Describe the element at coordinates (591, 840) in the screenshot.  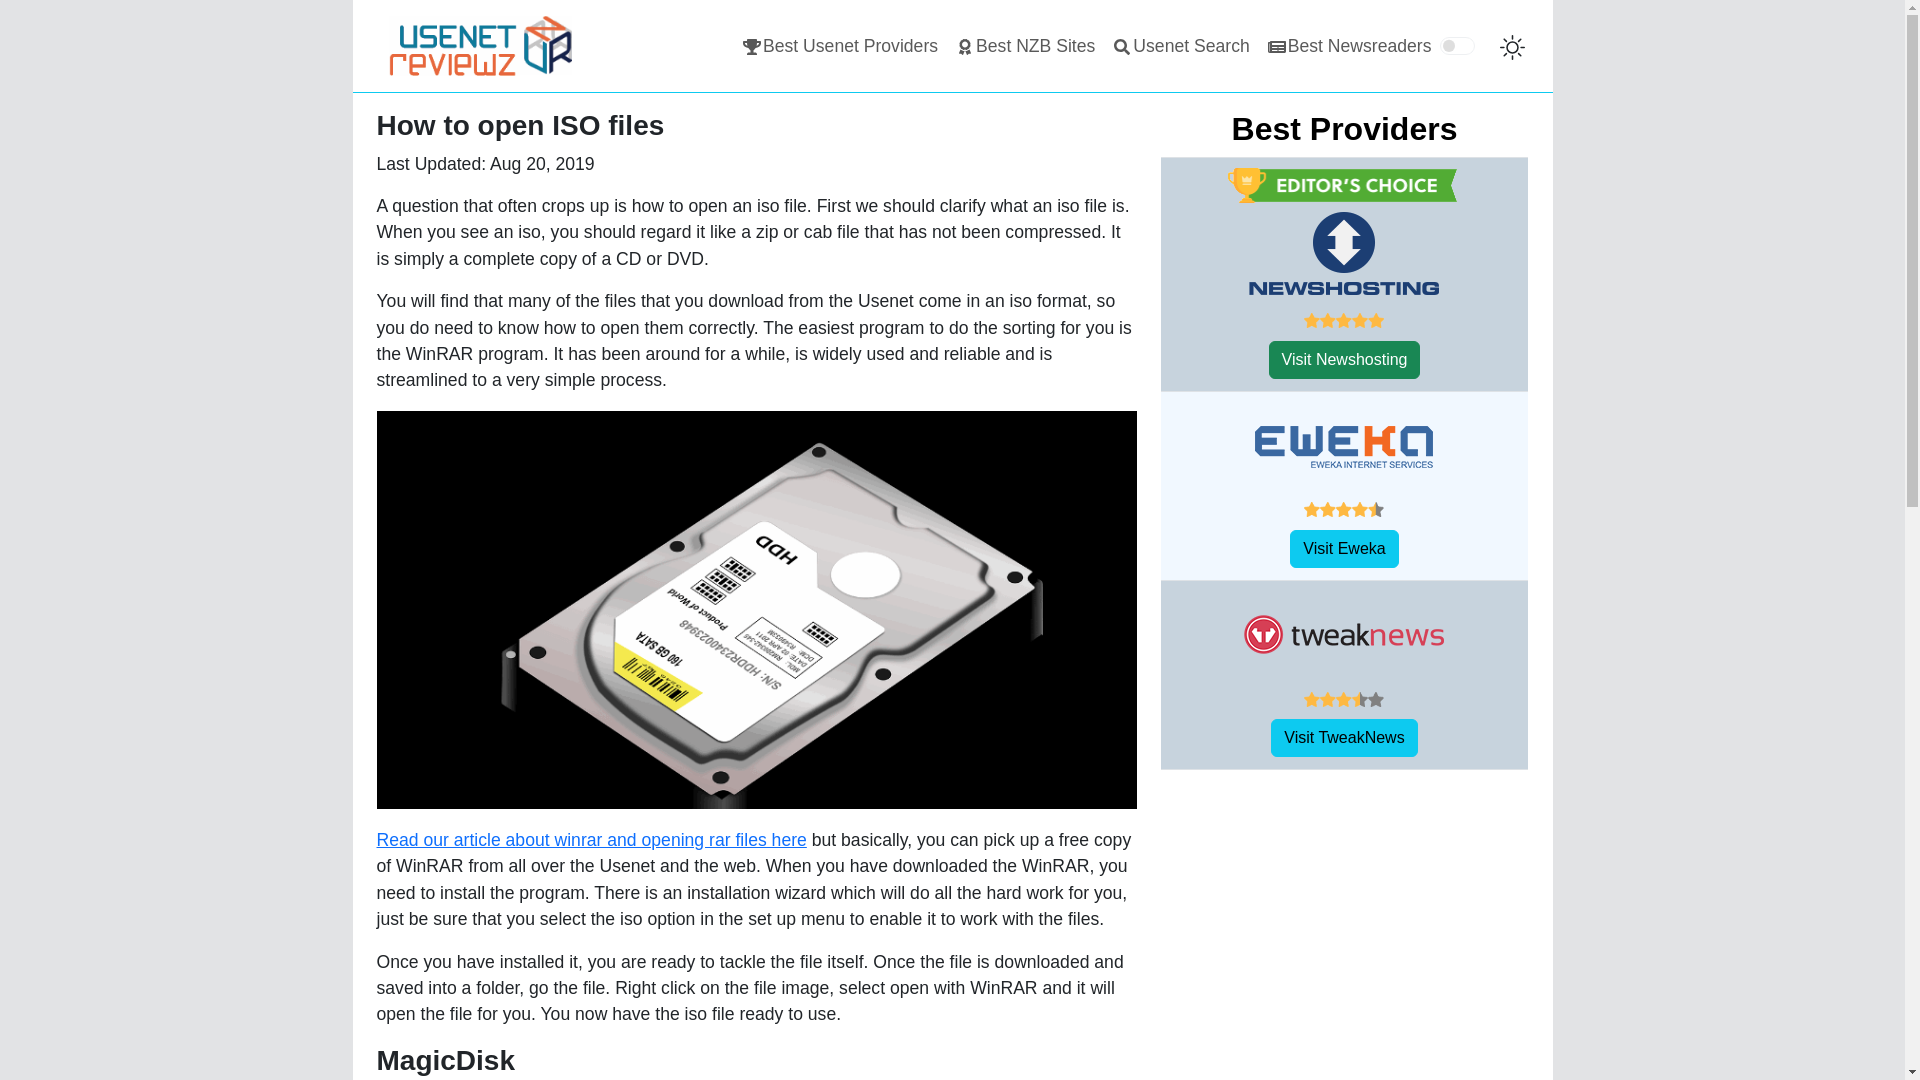
I see `Read our article about winrar and opening rar files here` at that location.